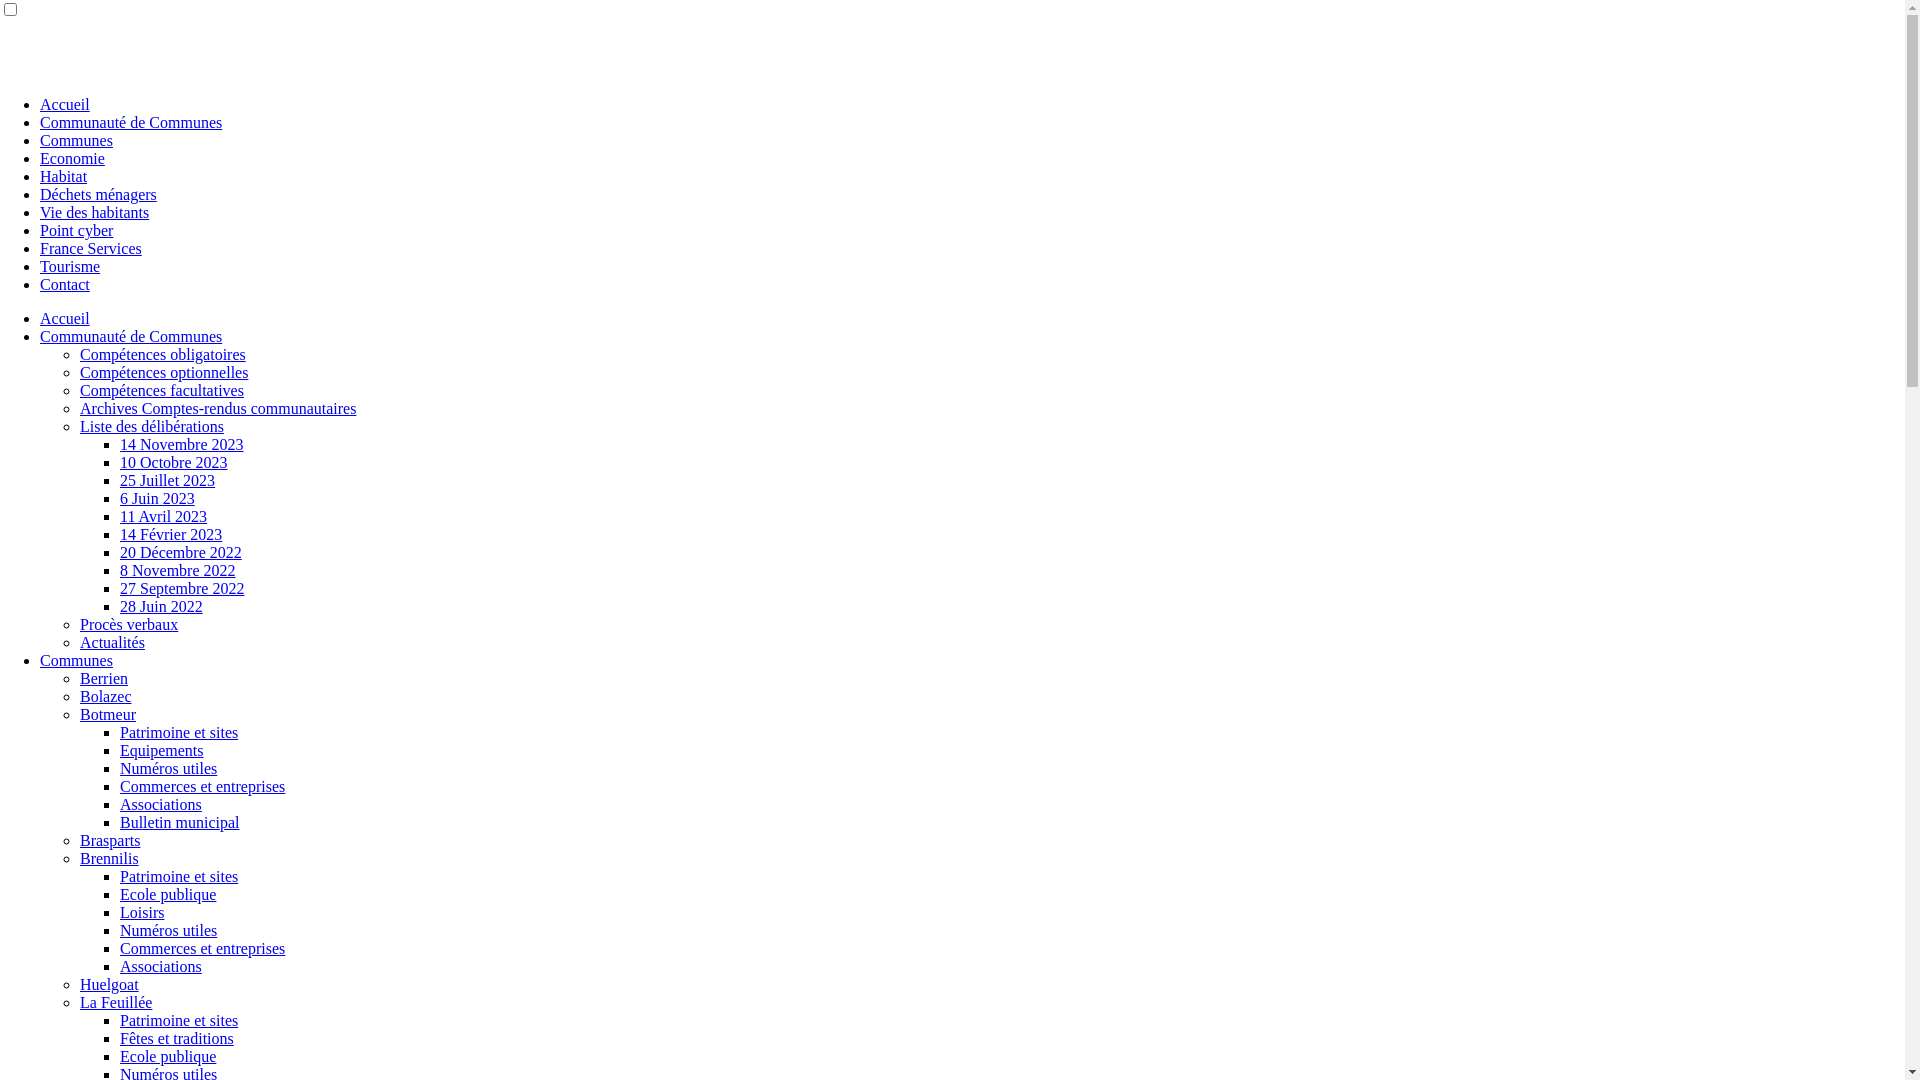  Describe the element at coordinates (110, 840) in the screenshot. I see `Brasparts` at that location.